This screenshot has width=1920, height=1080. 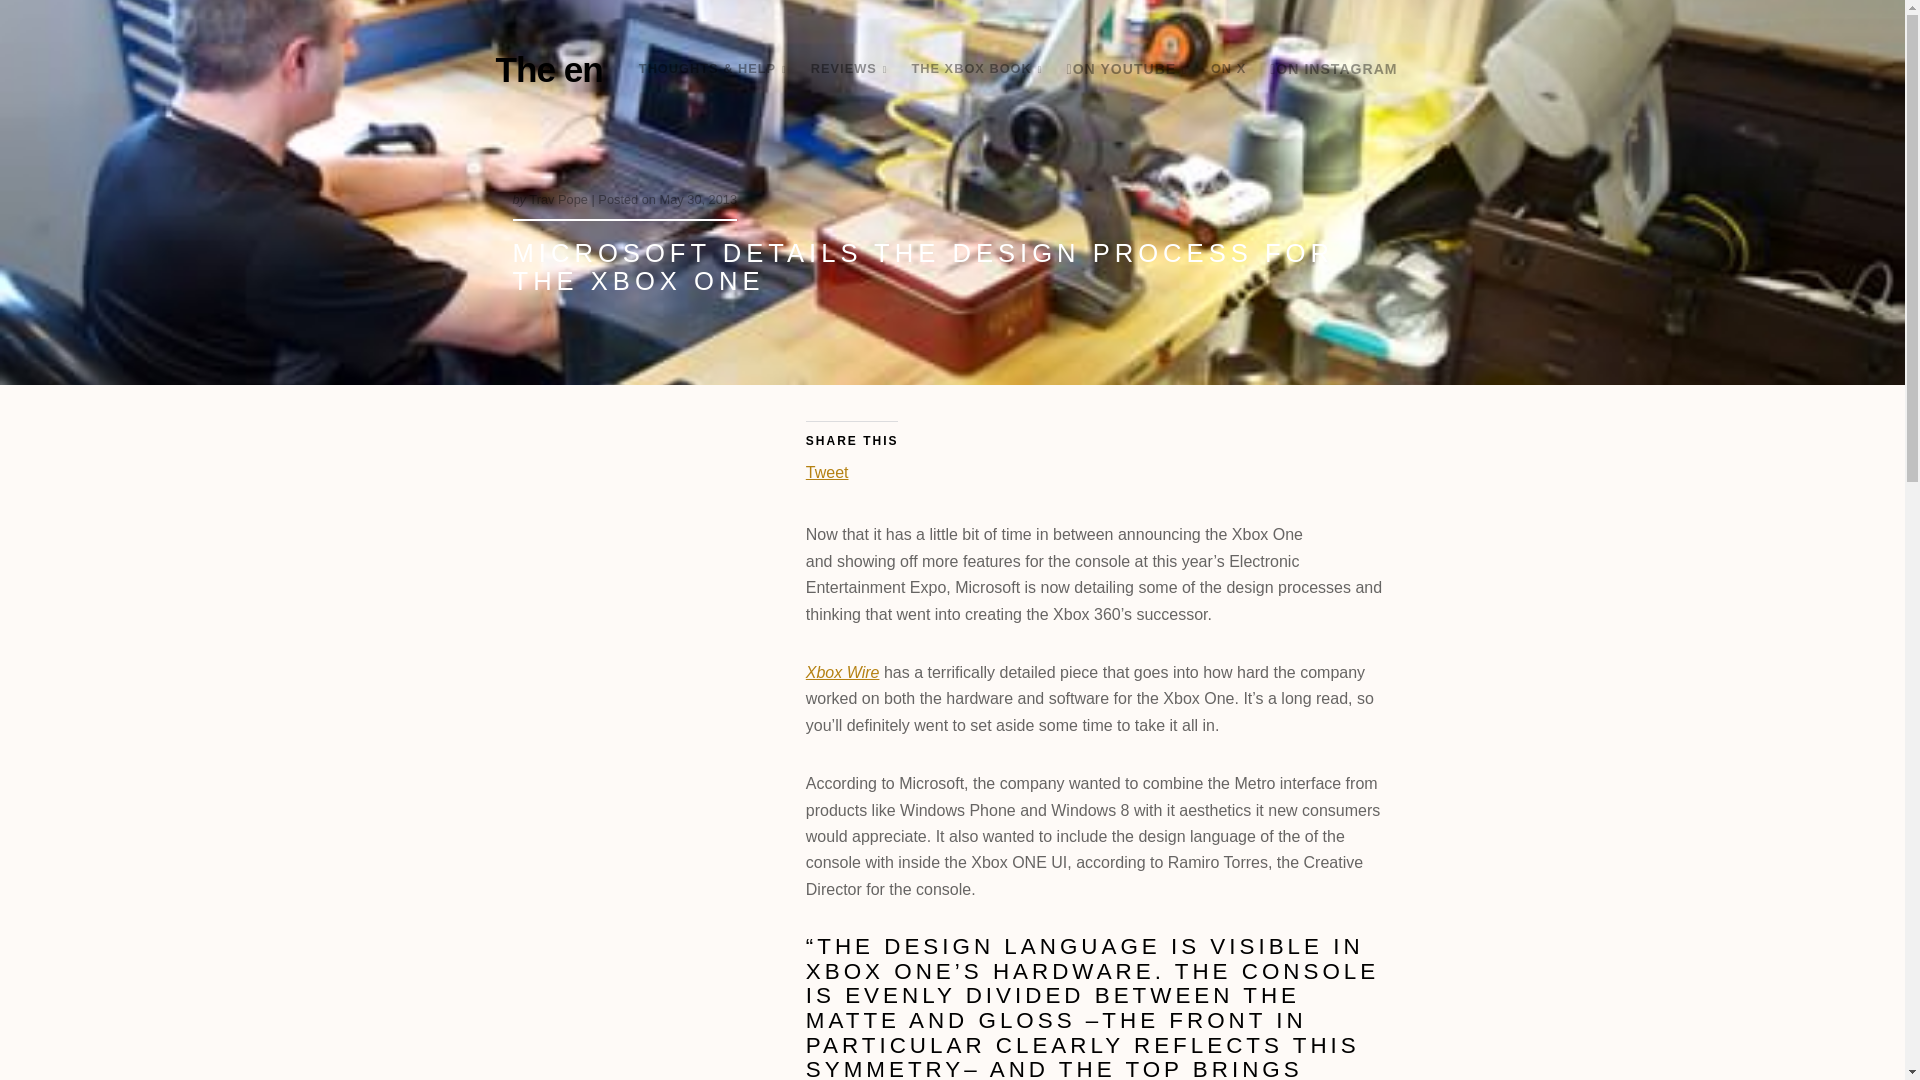 I want to click on The en, so click(x=548, y=69).